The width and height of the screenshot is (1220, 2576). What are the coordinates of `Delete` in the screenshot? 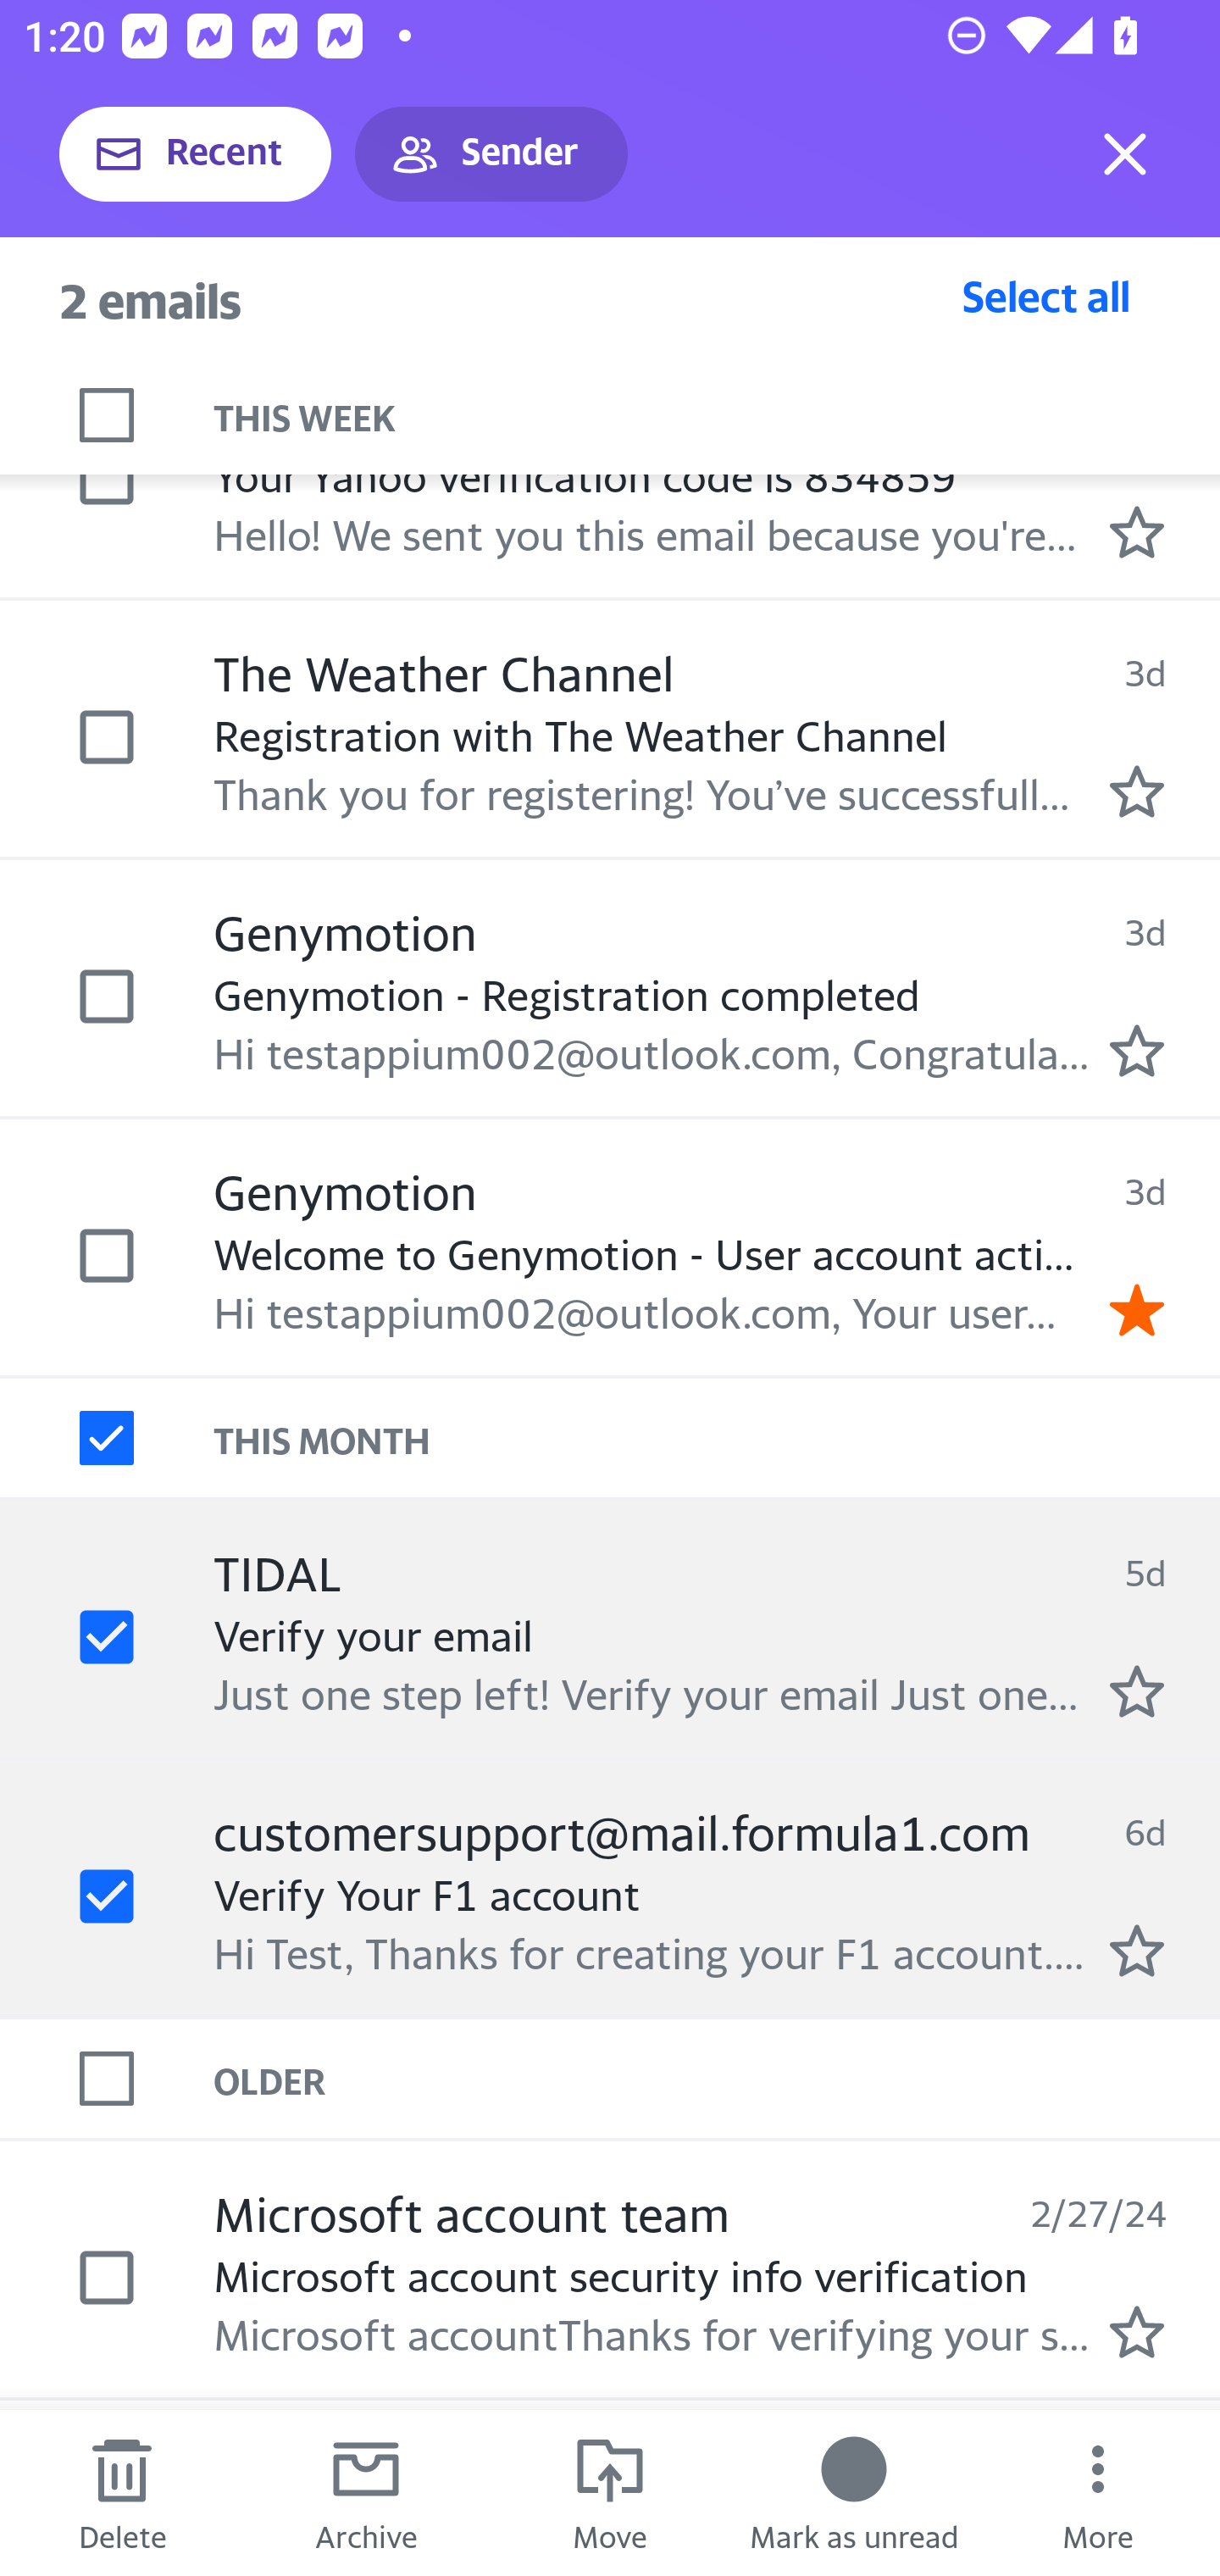 It's located at (122, 2493).